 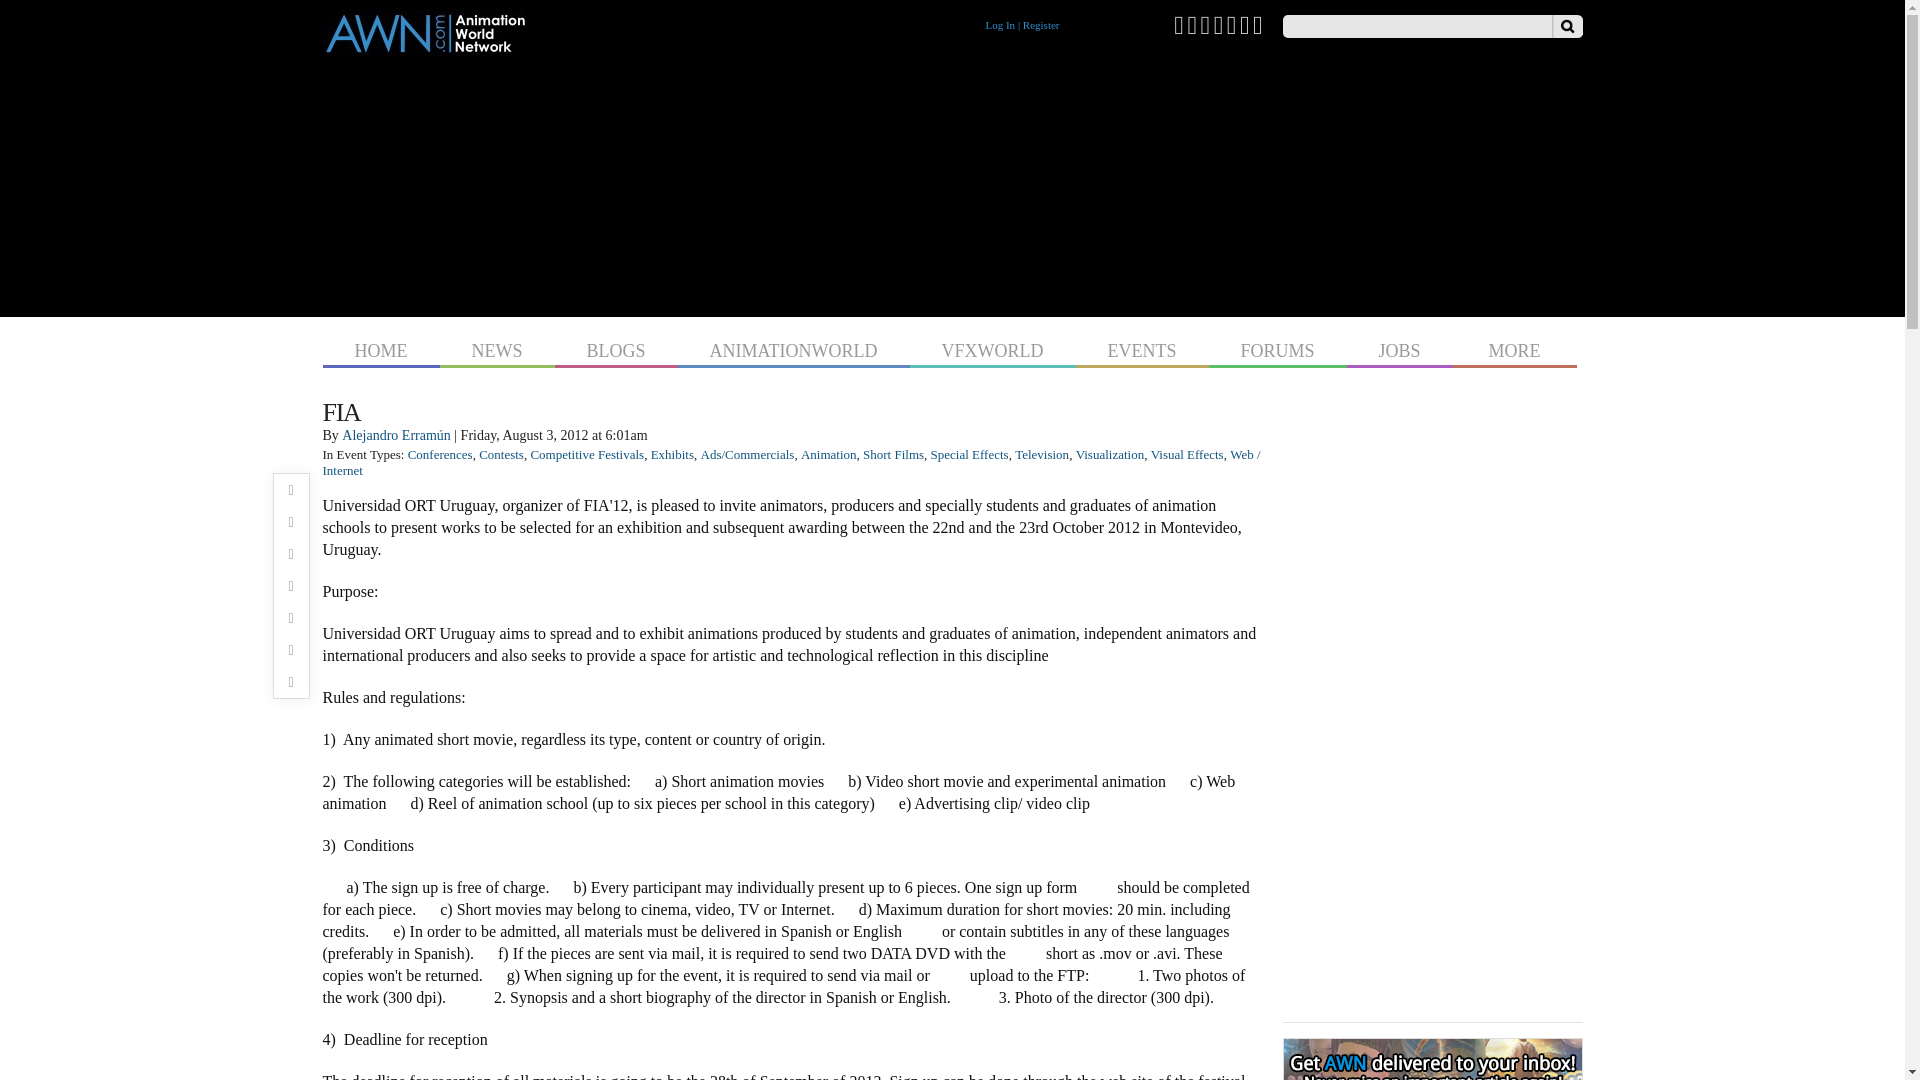 What do you see at coordinates (1218, 24) in the screenshot?
I see `Visit AWN on Instagram` at bounding box center [1218, 24].